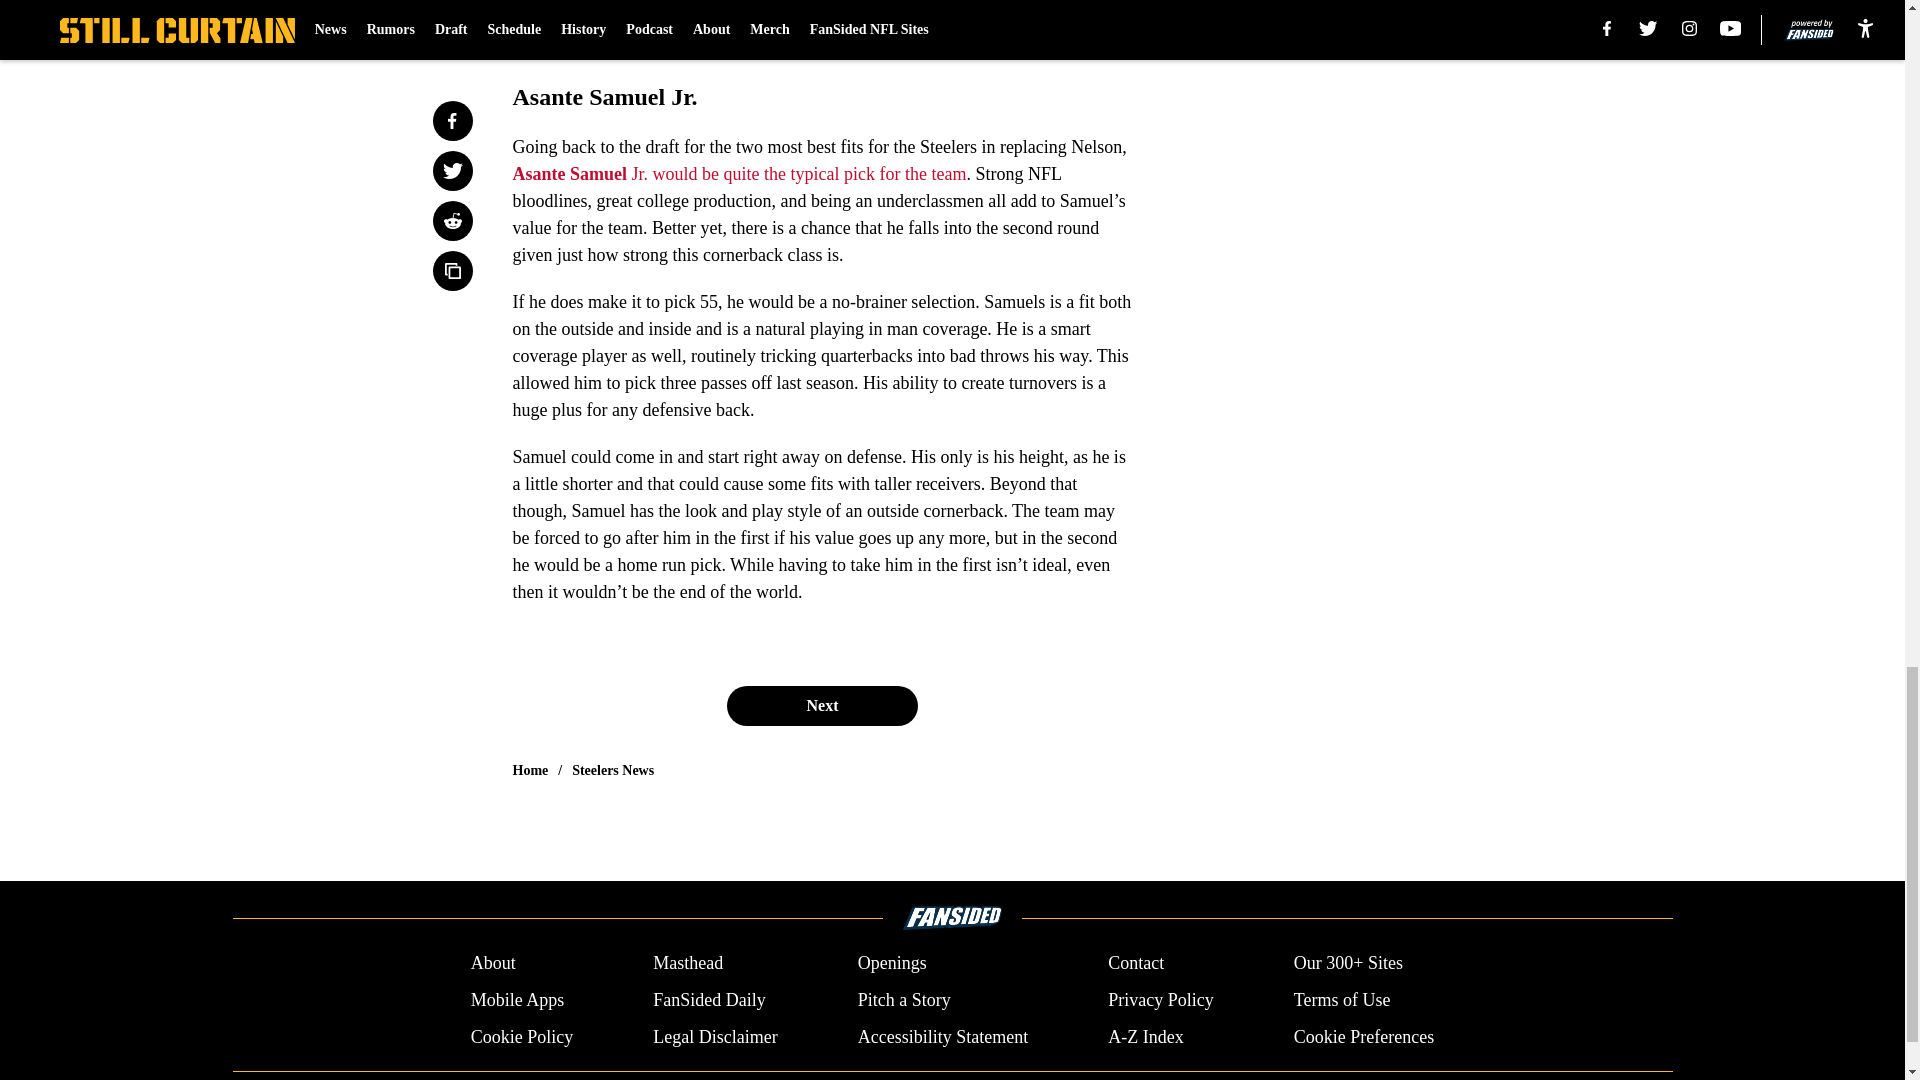 This screenshot has width=1920, height=1080. I want to click on would be quite the typical pick for the team, so click(810, 174).